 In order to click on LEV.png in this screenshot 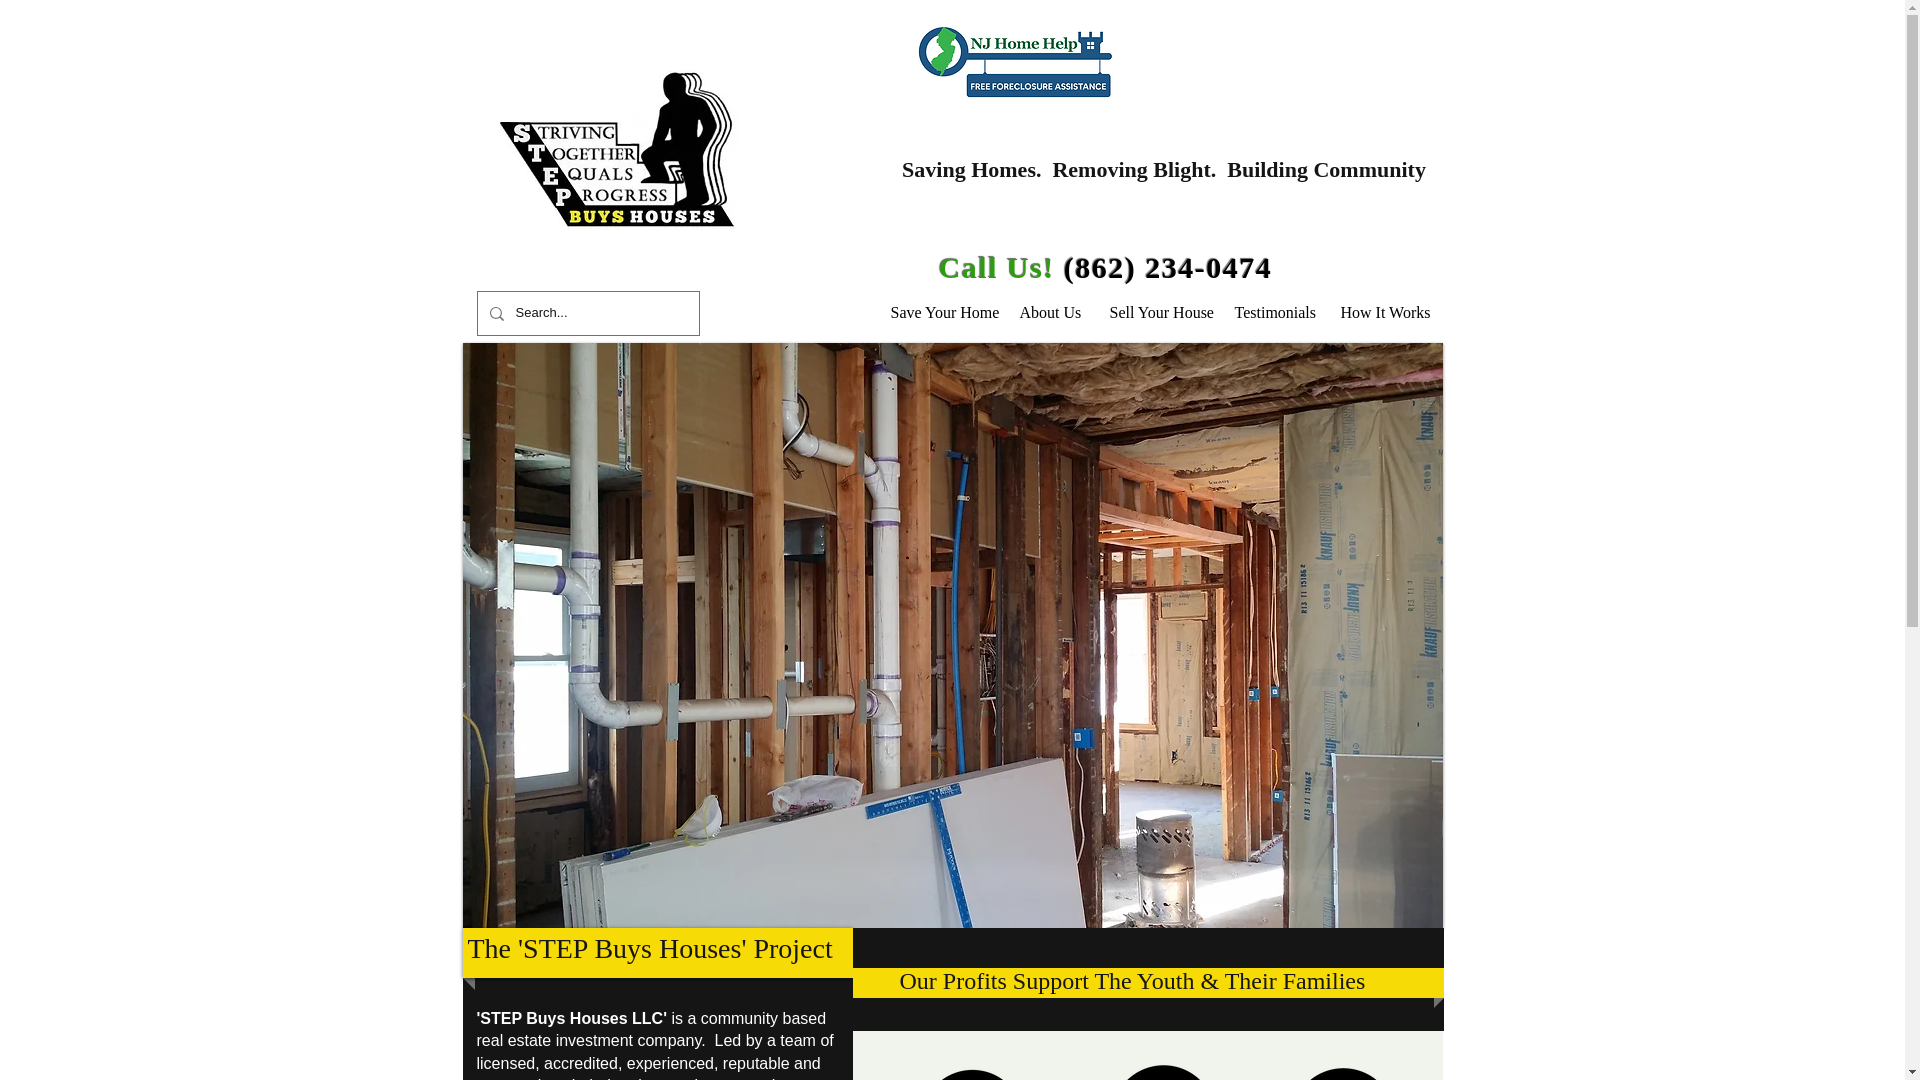, I will do `click(1162, 1072)`.